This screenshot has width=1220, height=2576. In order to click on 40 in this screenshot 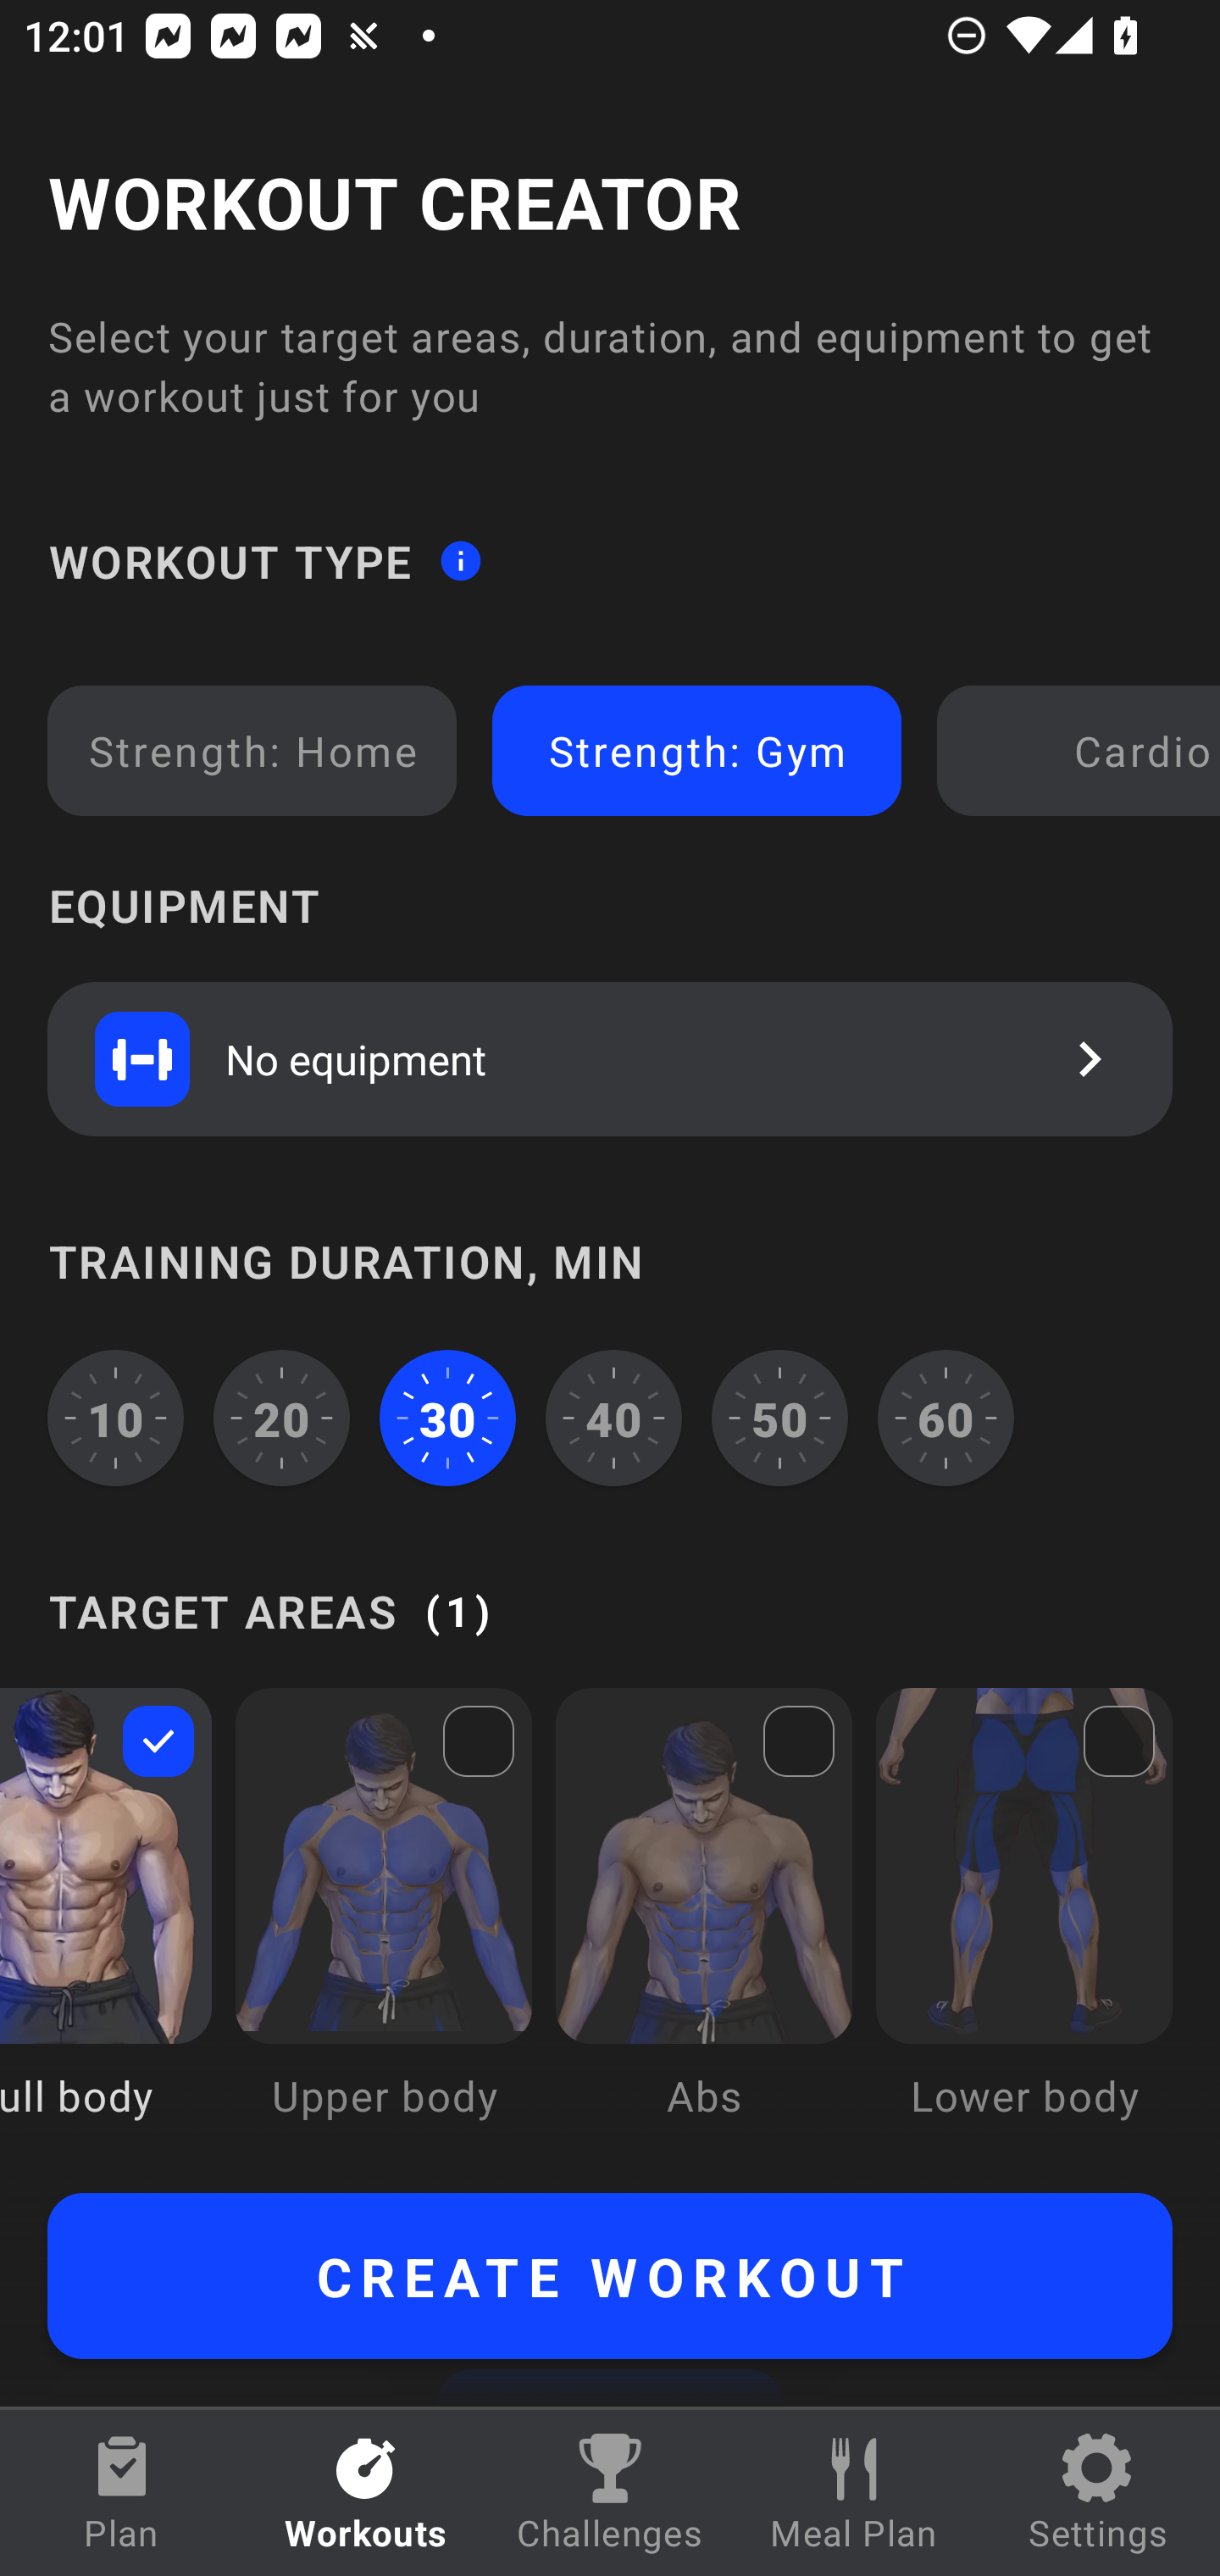, I will do `click(613, 1418)`.